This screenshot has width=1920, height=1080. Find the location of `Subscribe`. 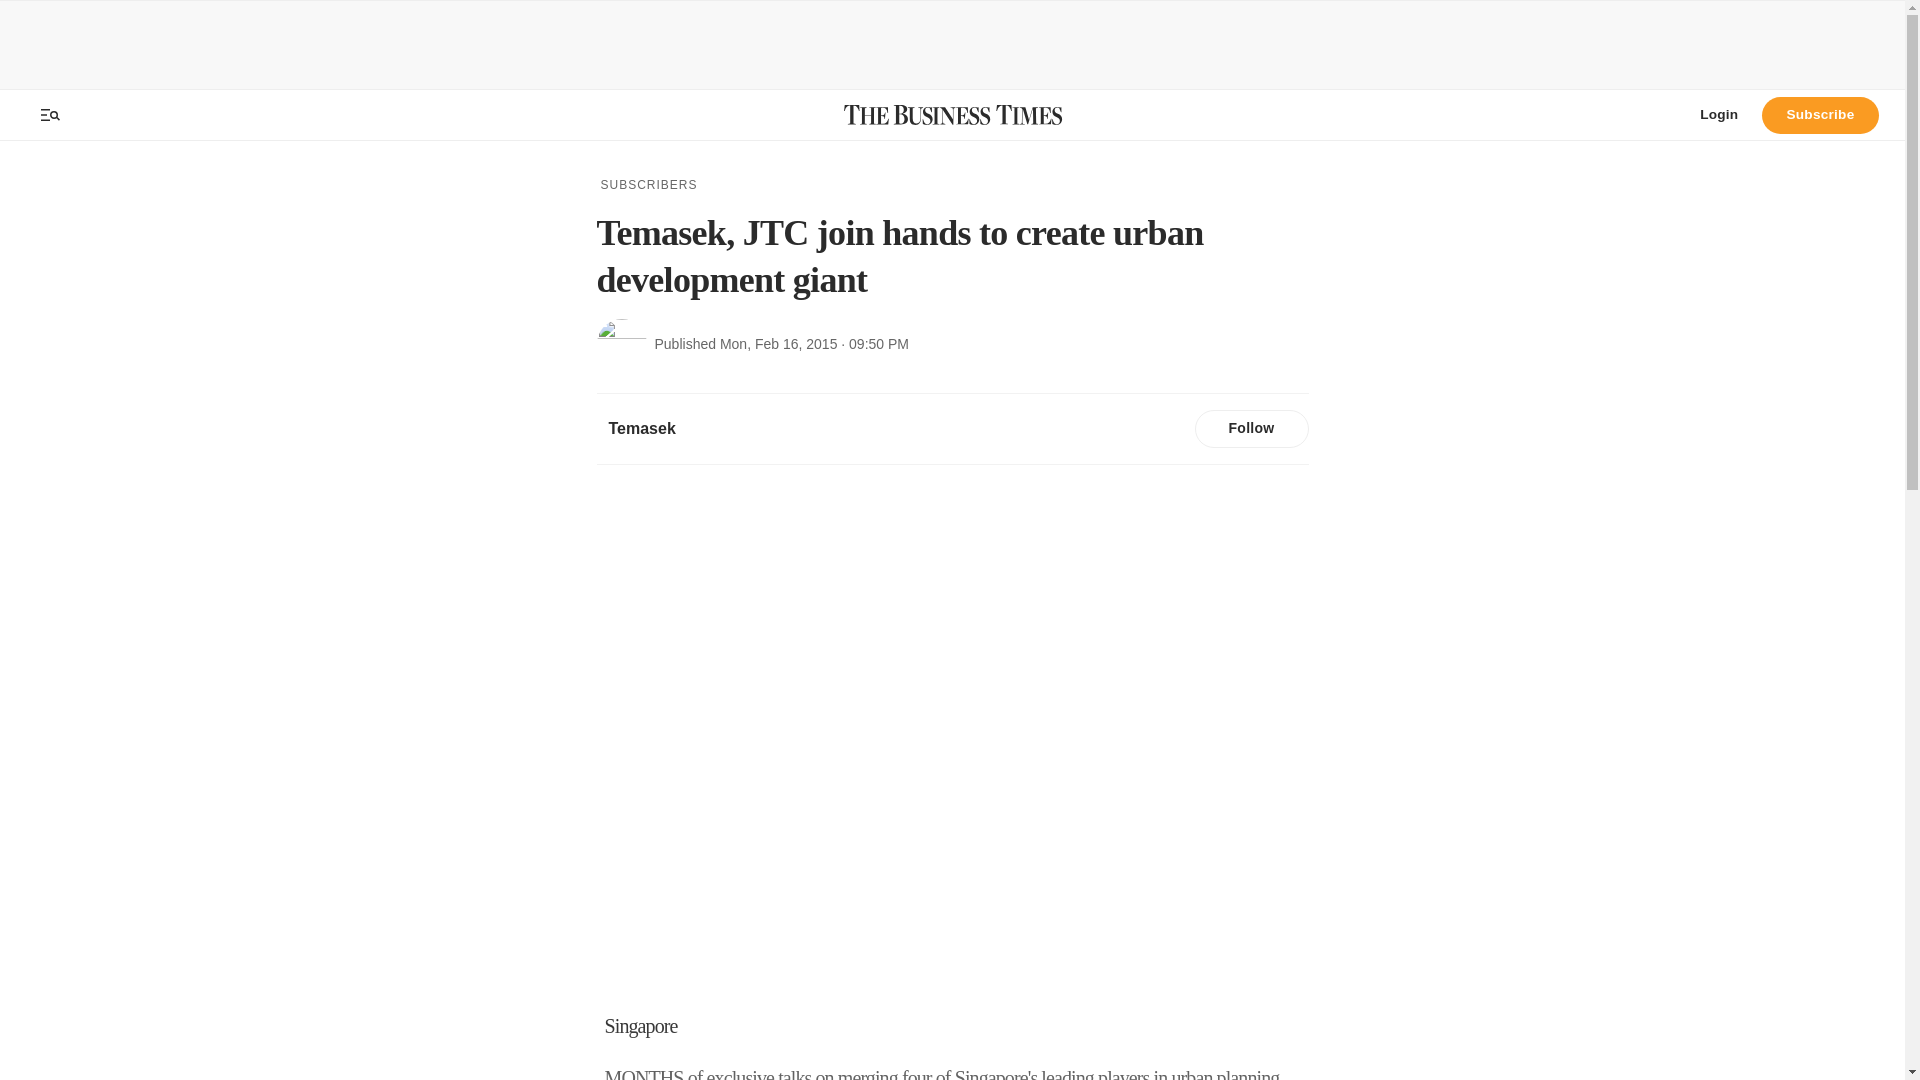

Subscribe is located at coordinates (1820, 114).